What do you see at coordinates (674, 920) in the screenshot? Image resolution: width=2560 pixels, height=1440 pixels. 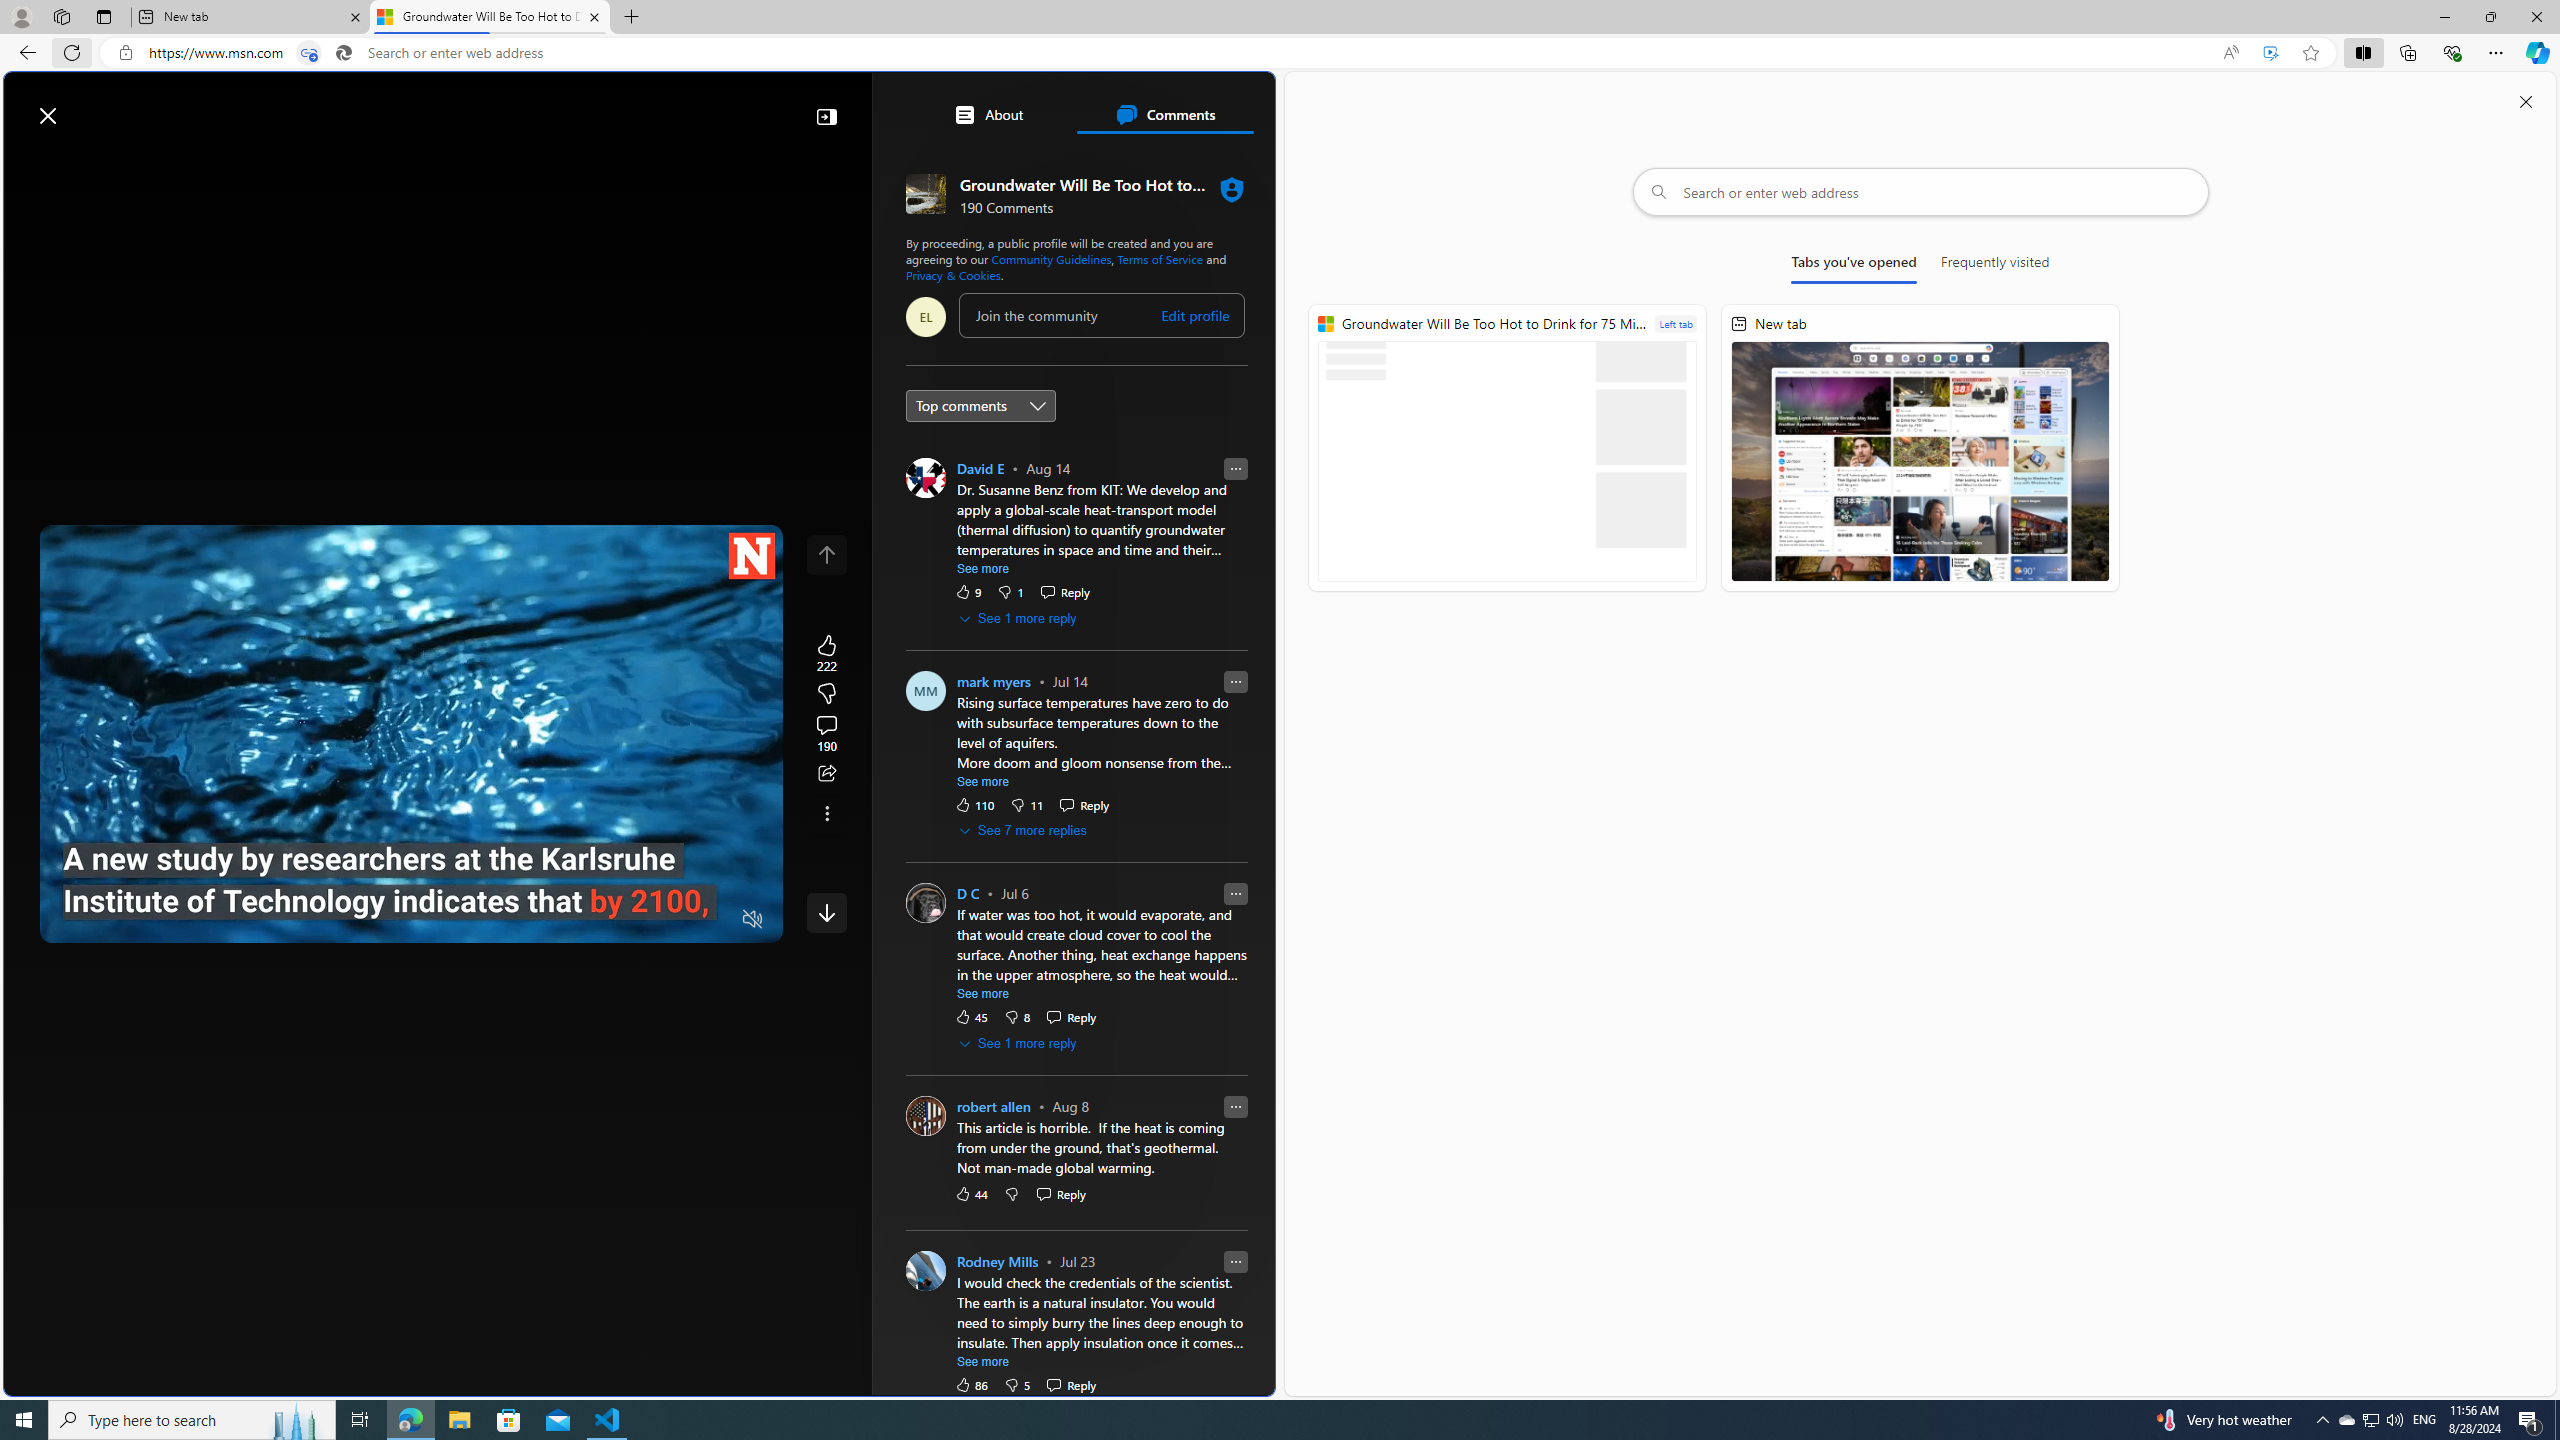 I see `Captions` at bounding box center [674, 920].